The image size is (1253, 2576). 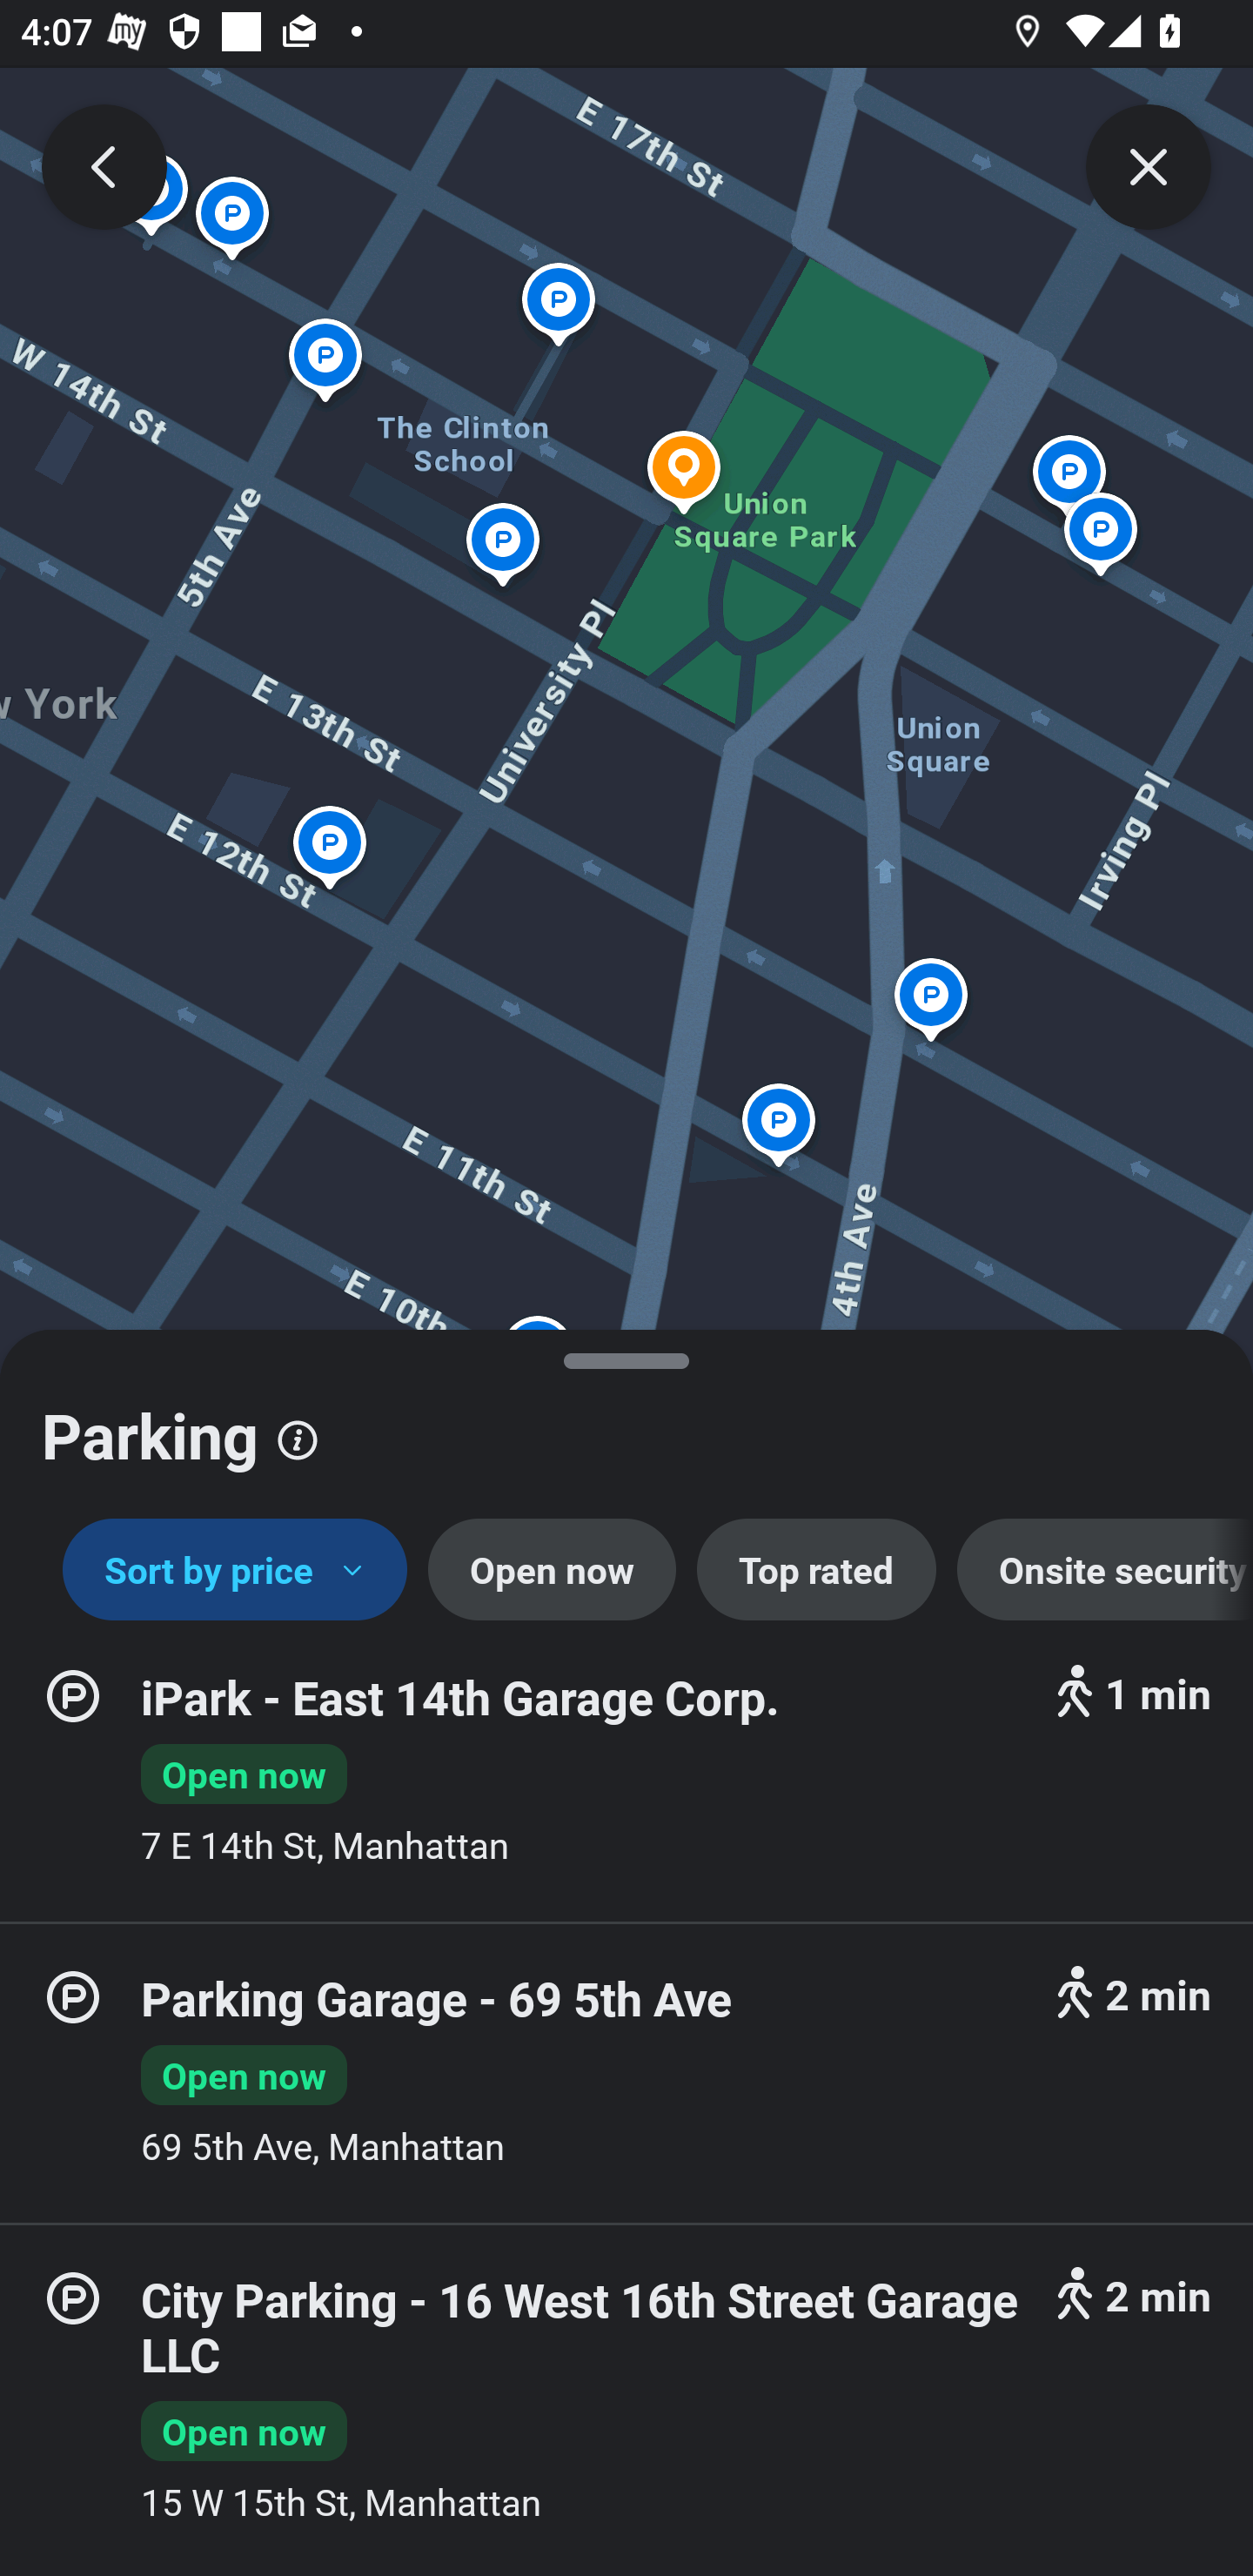 I want to click on Open now, so click(x=552, y=1570).